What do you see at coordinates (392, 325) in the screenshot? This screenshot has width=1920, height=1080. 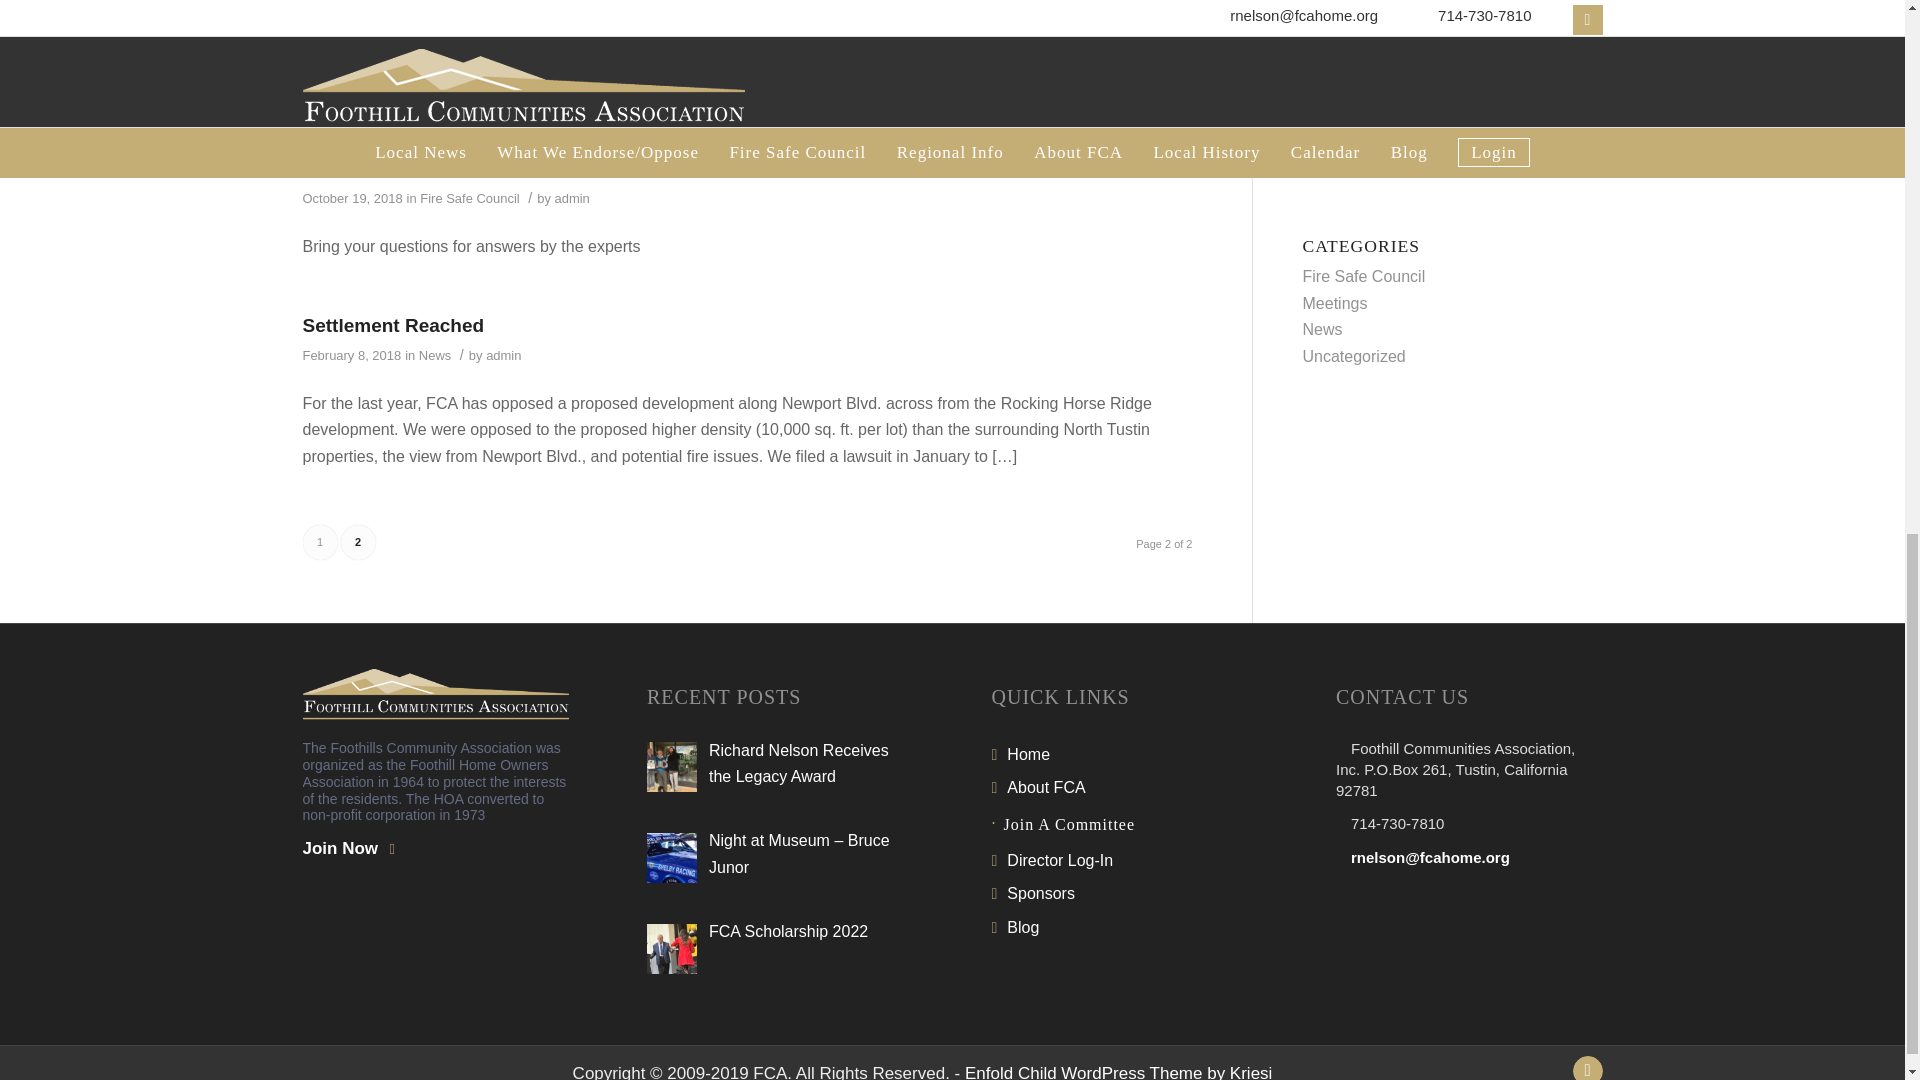 I see `Permanent Link: Settlement Reached` at bounding box center [392, 325].